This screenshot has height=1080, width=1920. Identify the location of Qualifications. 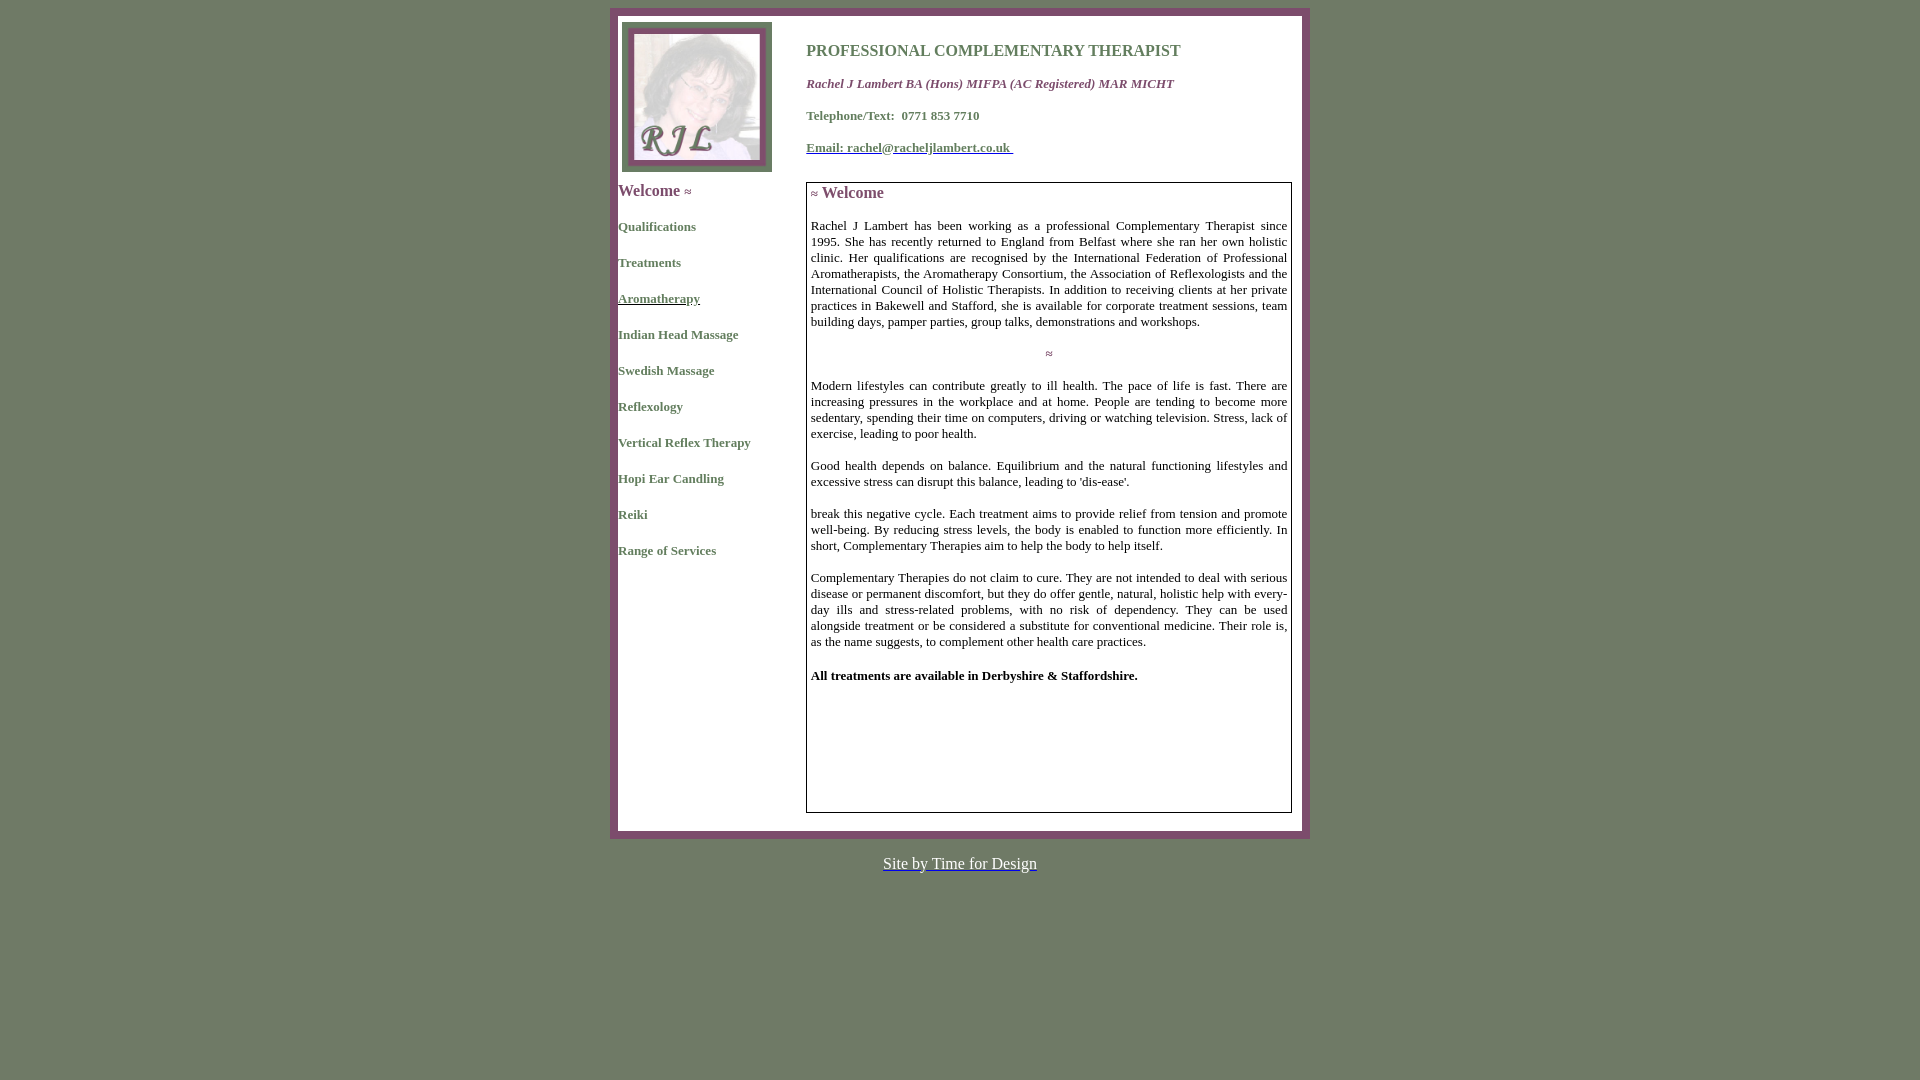
(656, 226).